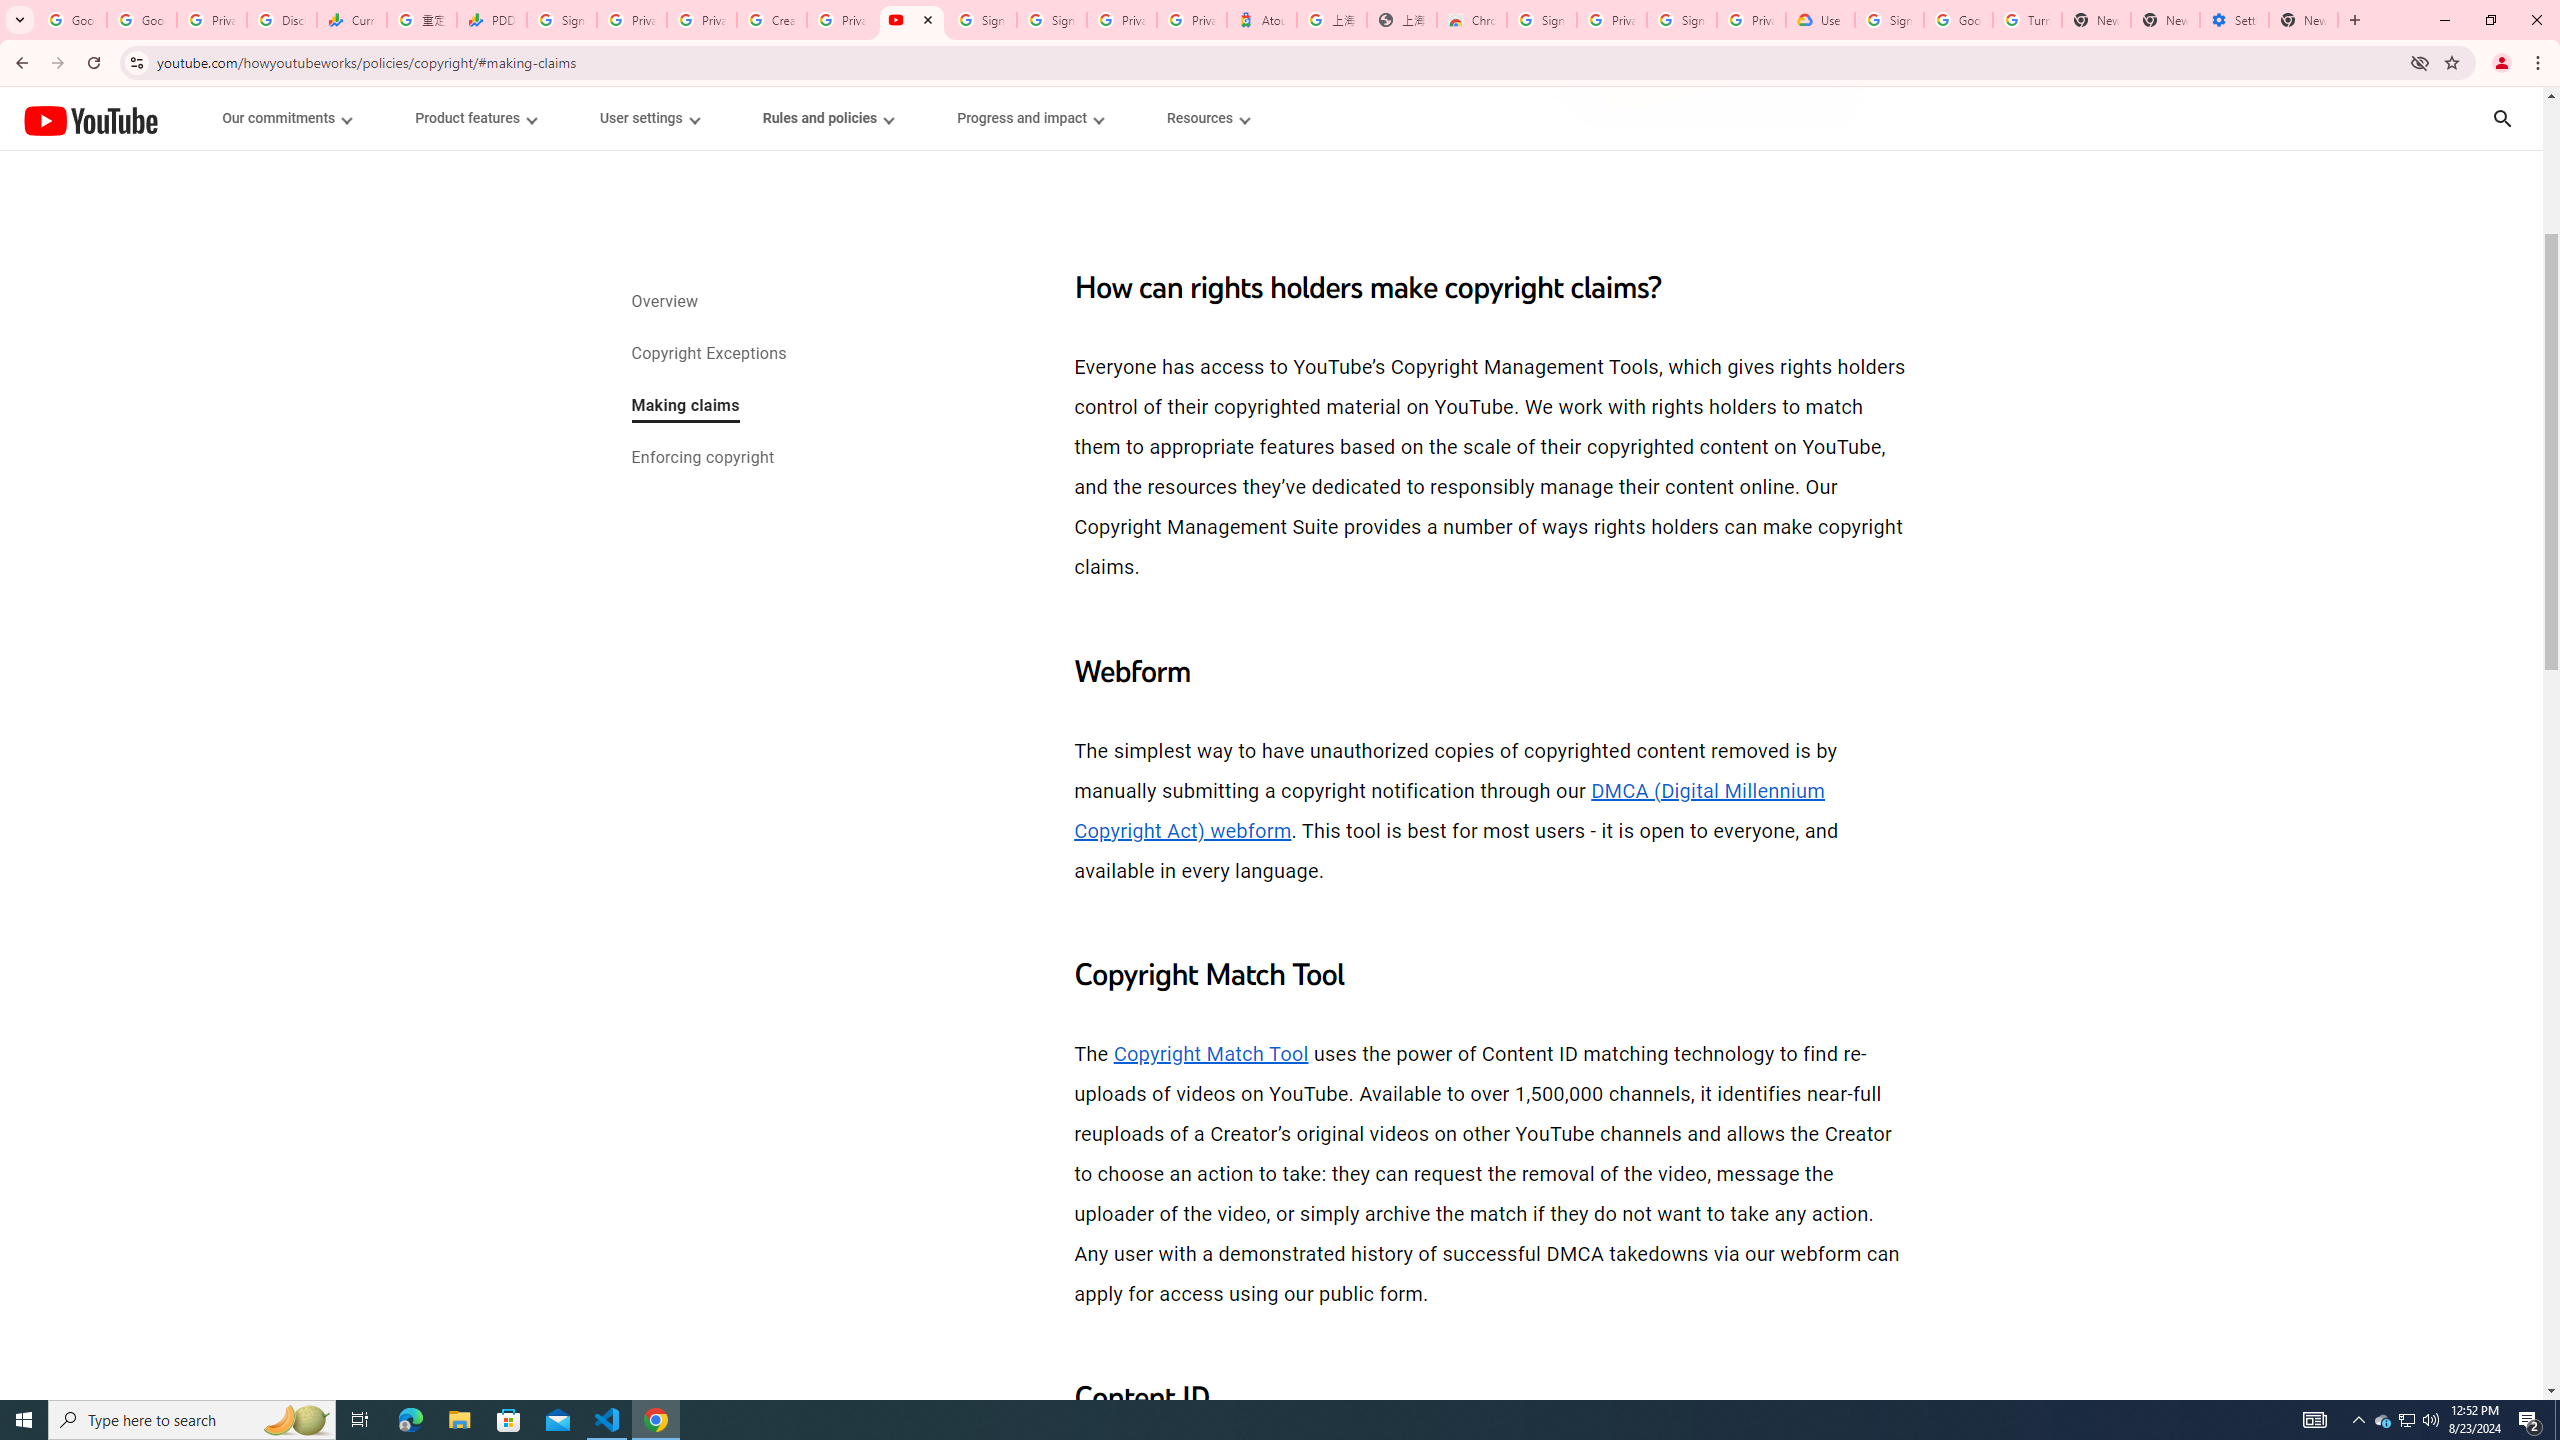 The width and height of the screenshot is (2560, 1440). What do you see at coordinates (684, 407) in the screenshot?
I see `Making claims` at bounding box center [684, 407].